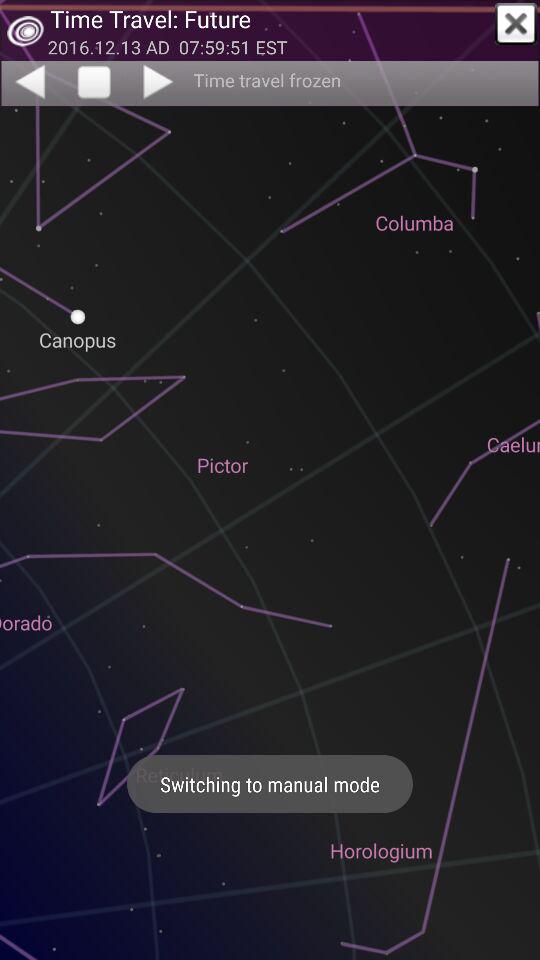 The height and width of the screenshot is (960, 540). Describe the element at coordinates (94, 83) in the screenshot. I see `stop option` at that location.